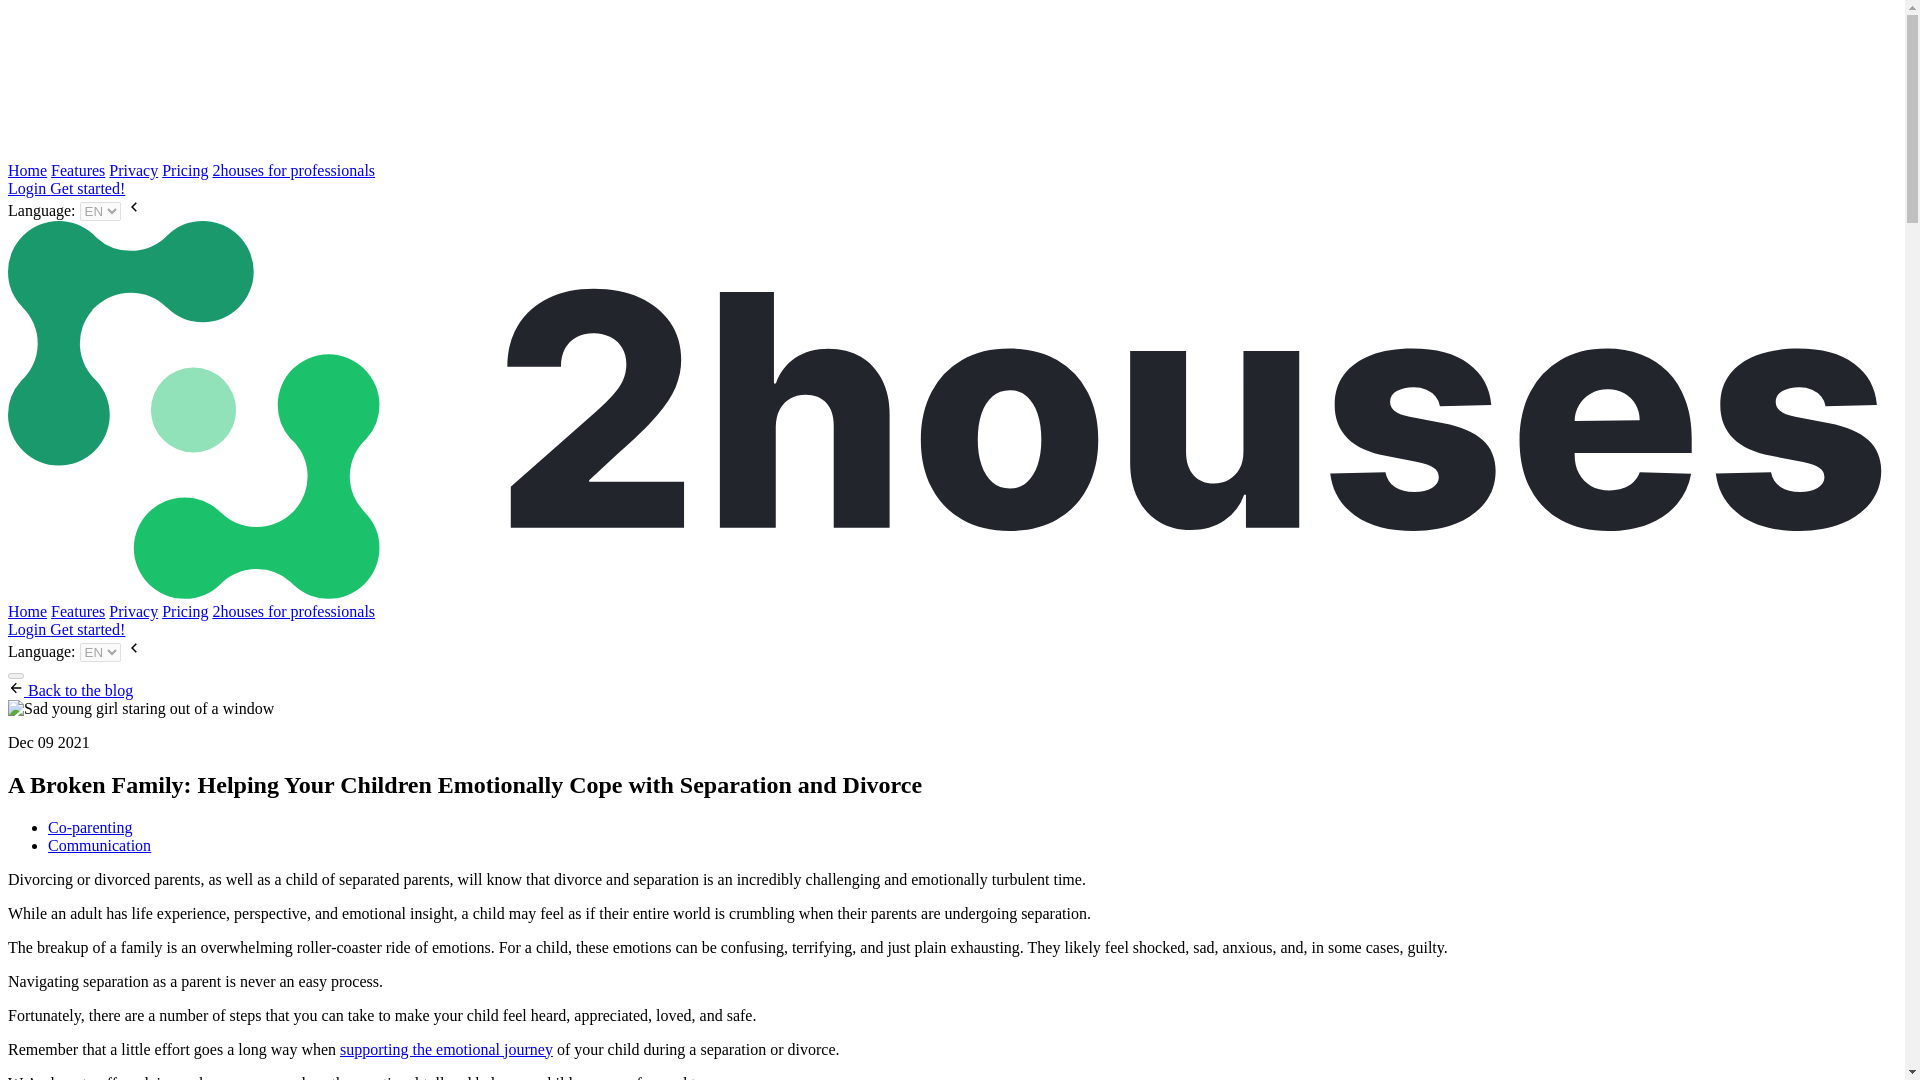 The image size is (1920, 1080). I want to click on Privacy, so click(133, 610).